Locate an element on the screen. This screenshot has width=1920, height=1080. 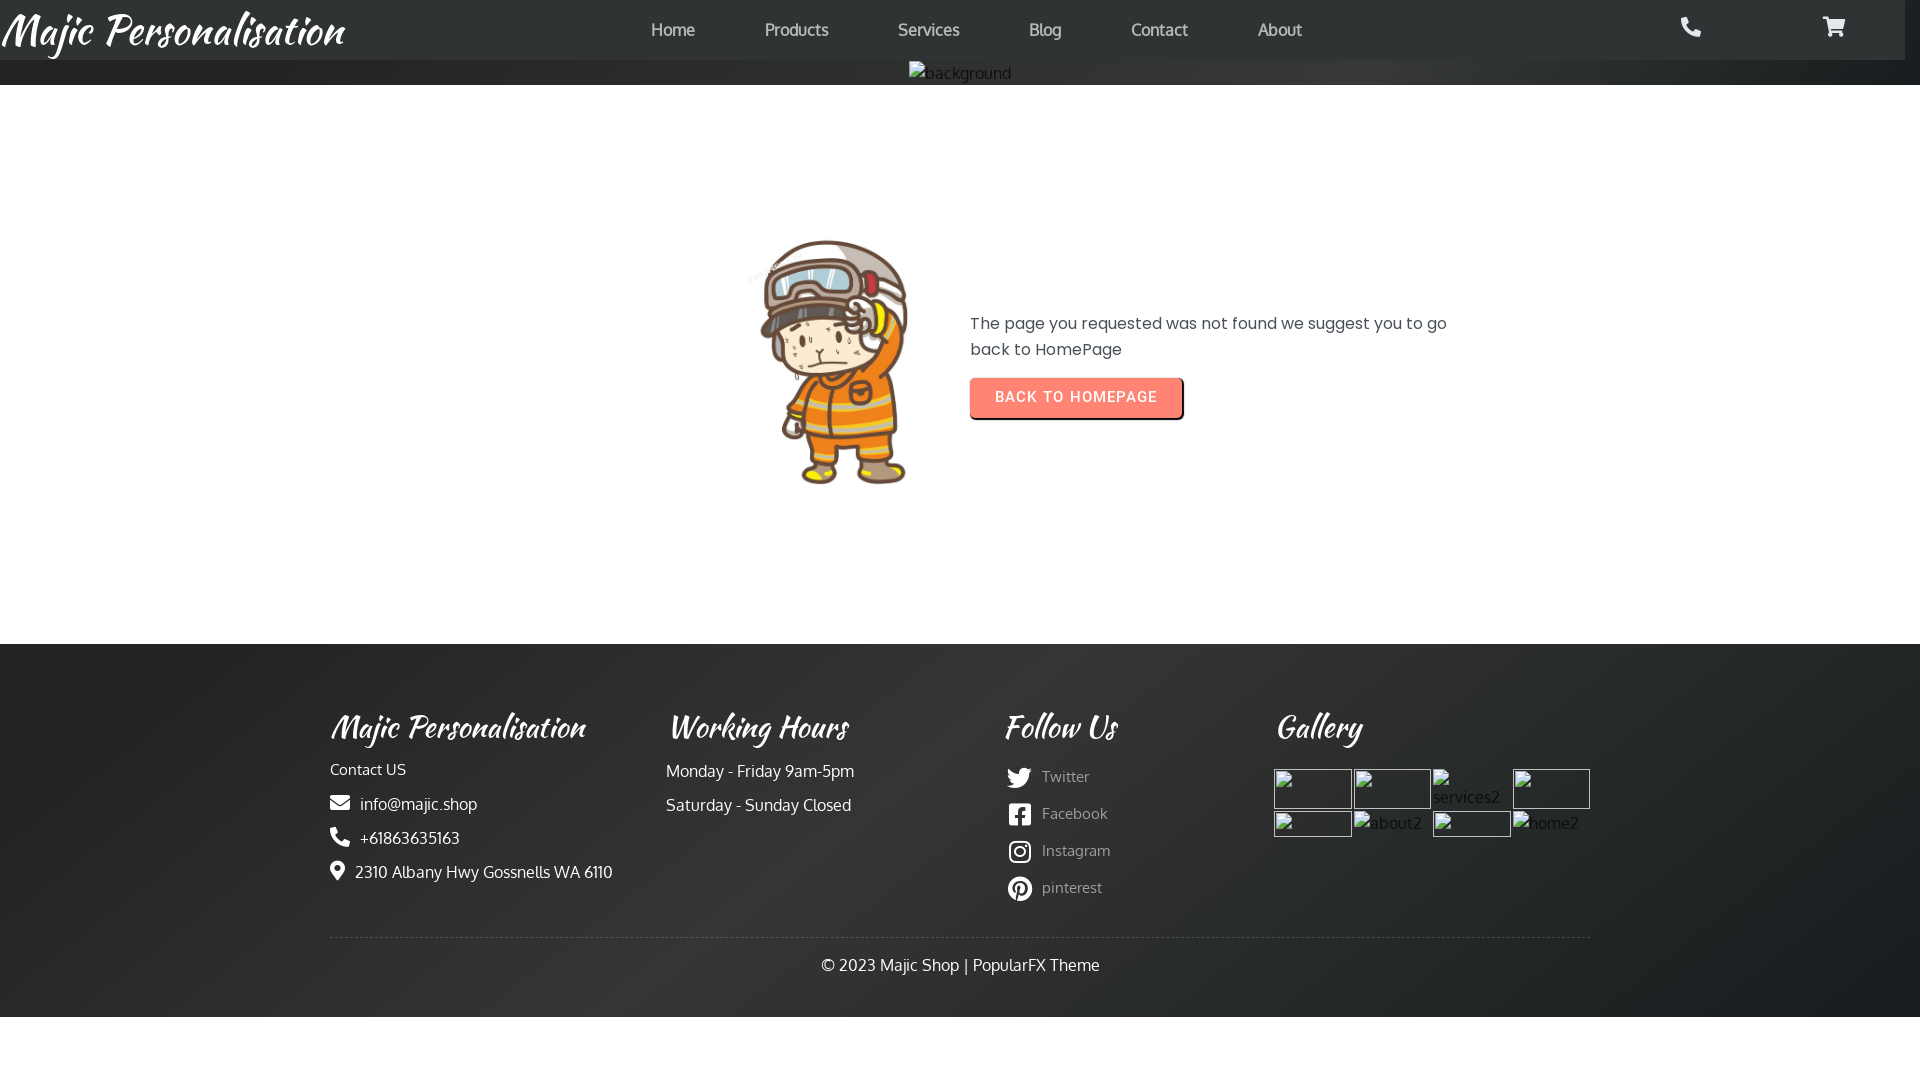
PopularFX Theme is located at coordinates (1036, 965).